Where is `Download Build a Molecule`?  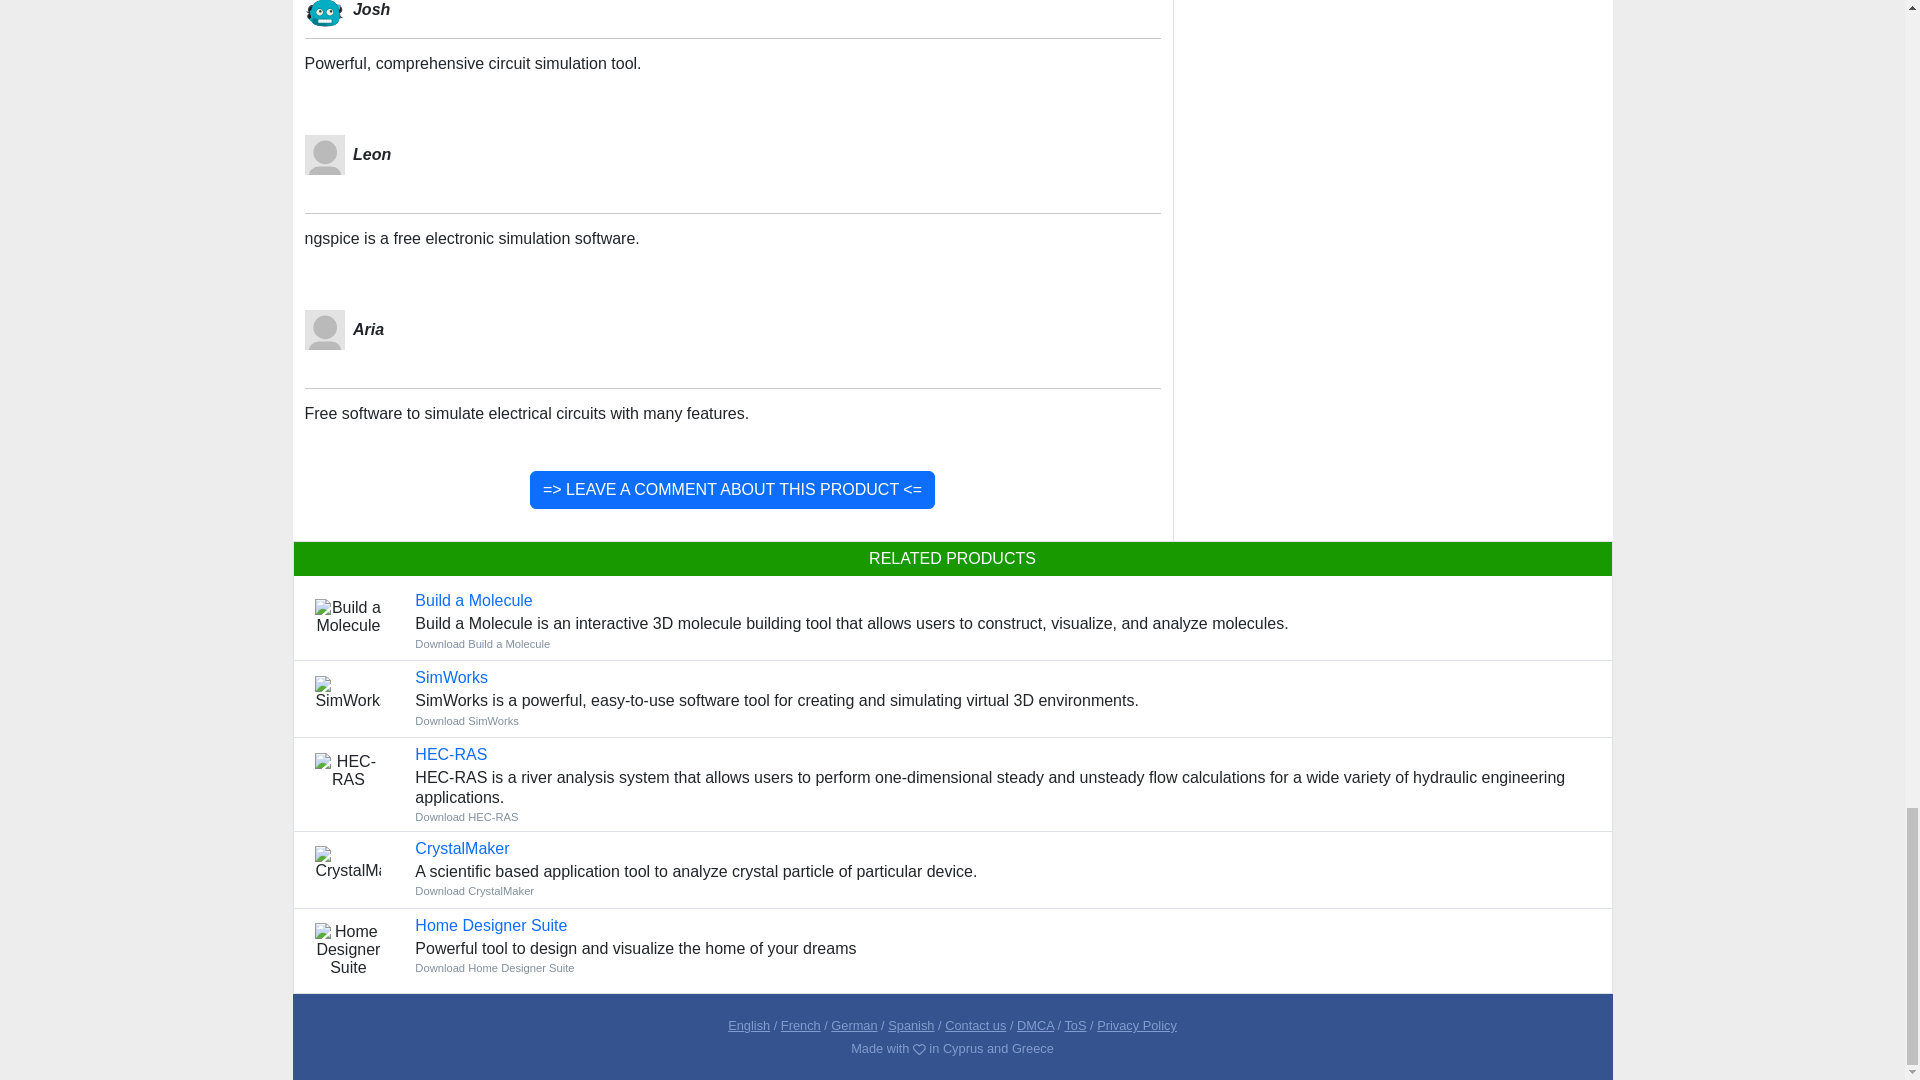
Download Build a Molecule is located at coordinates (482, 644).